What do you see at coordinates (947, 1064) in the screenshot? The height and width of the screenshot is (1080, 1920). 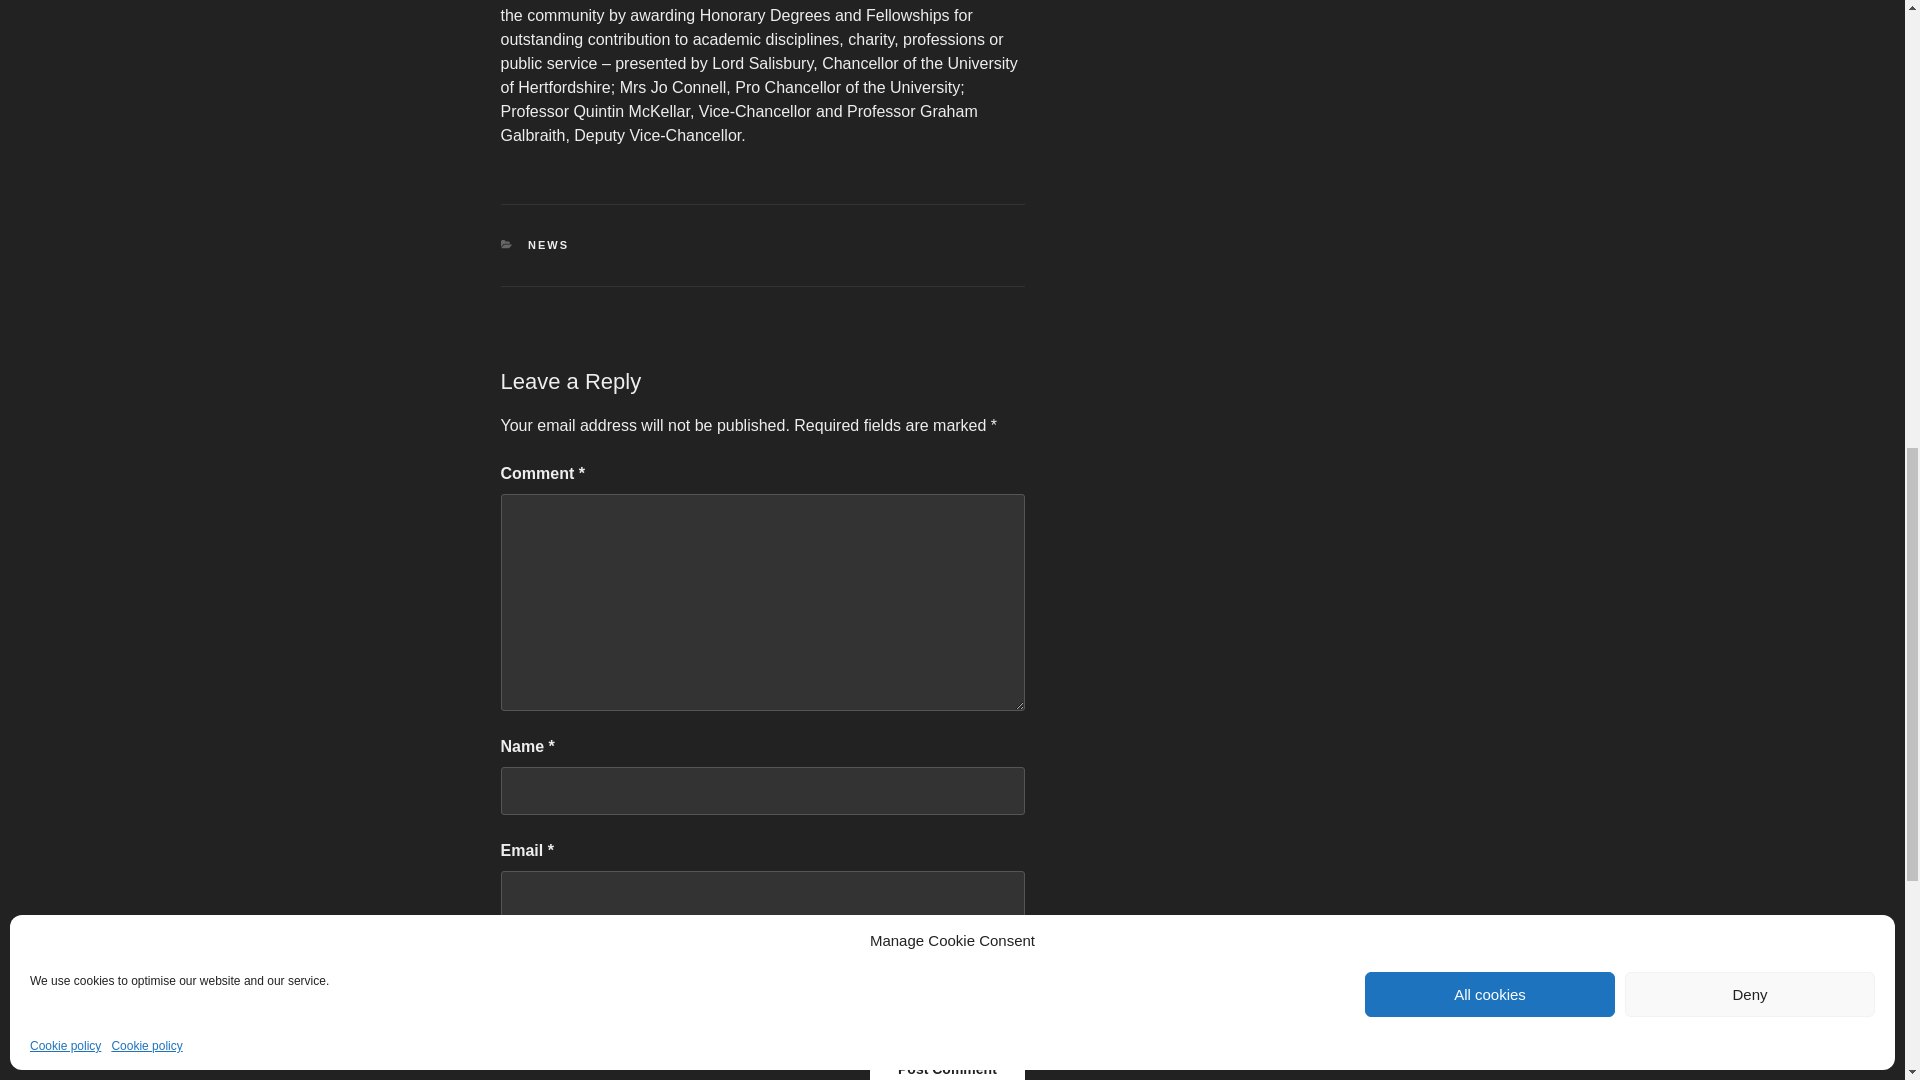 I see `Post Comment` at bounding box center [947, 1064].